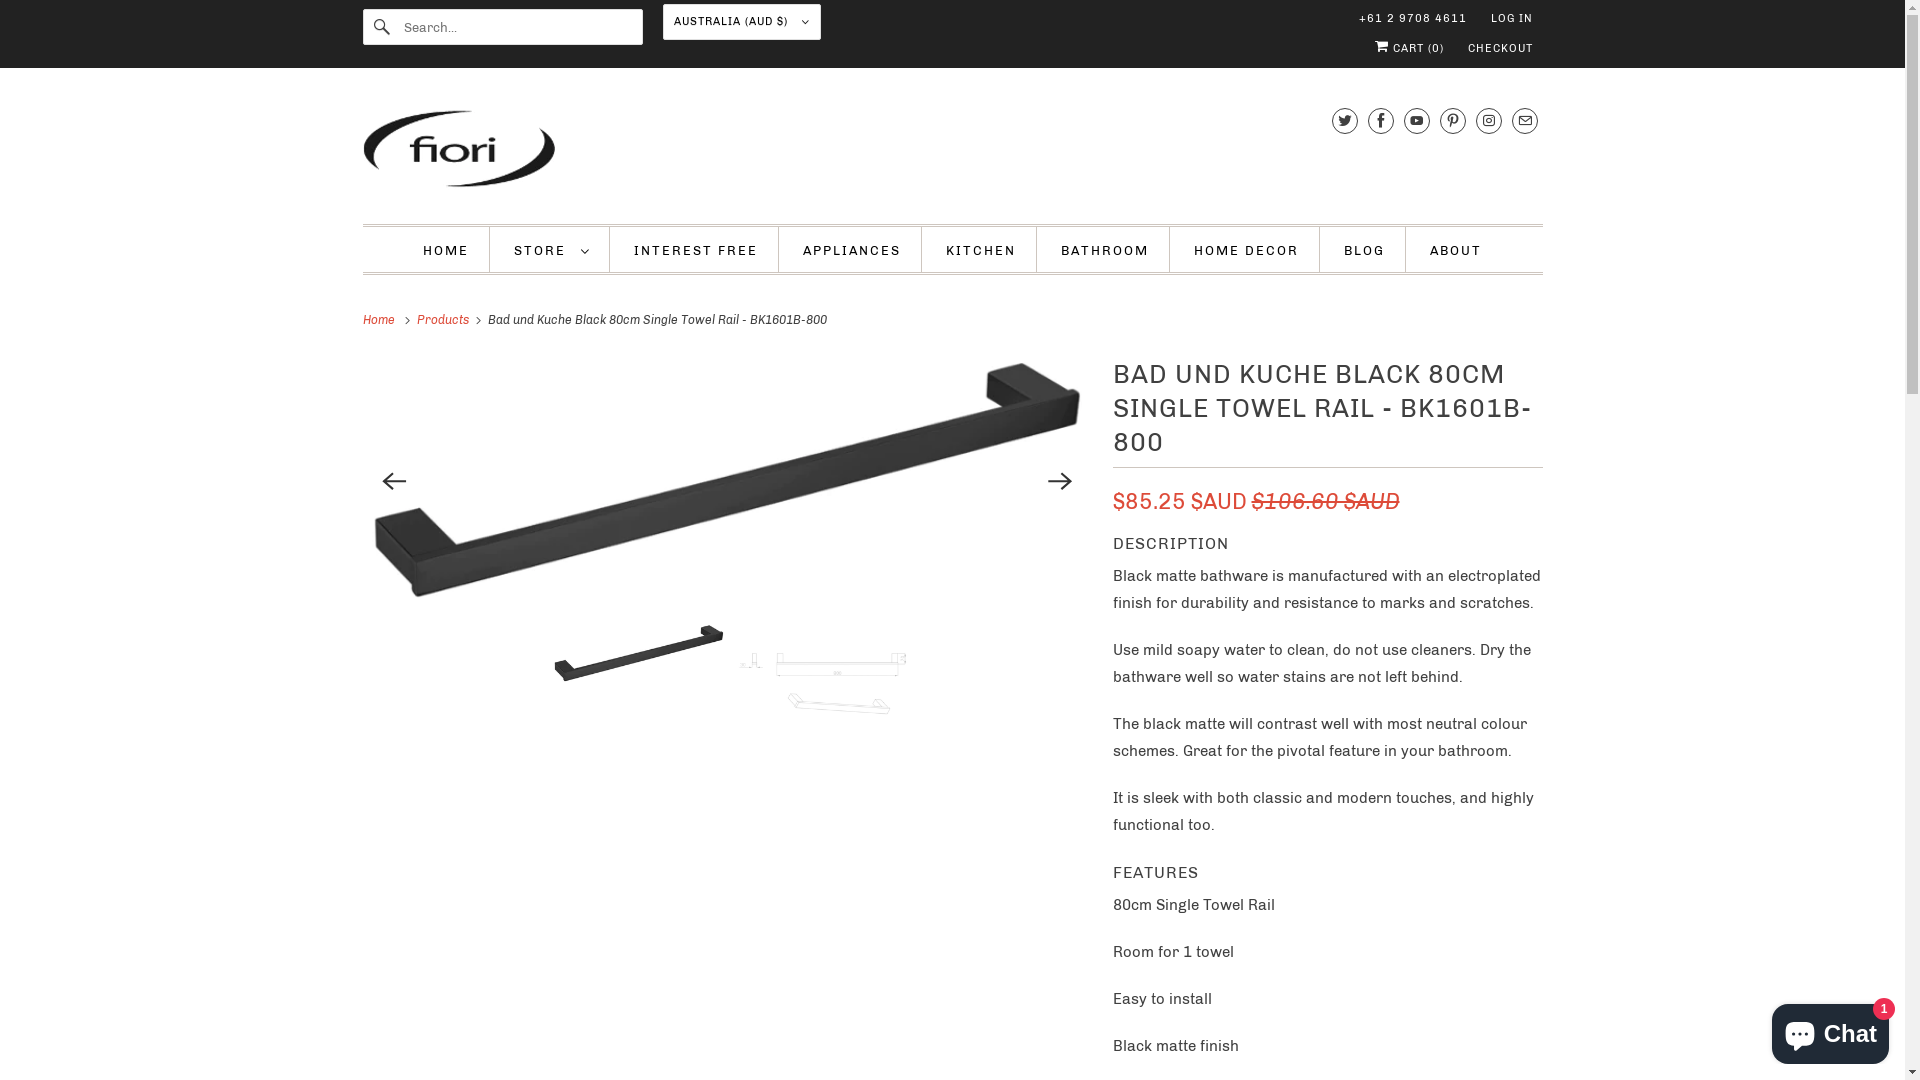 This screenshot has width=1920, height=1080. I want to click on Fiori - Bringing Your Home To Life, so click(952, 151).